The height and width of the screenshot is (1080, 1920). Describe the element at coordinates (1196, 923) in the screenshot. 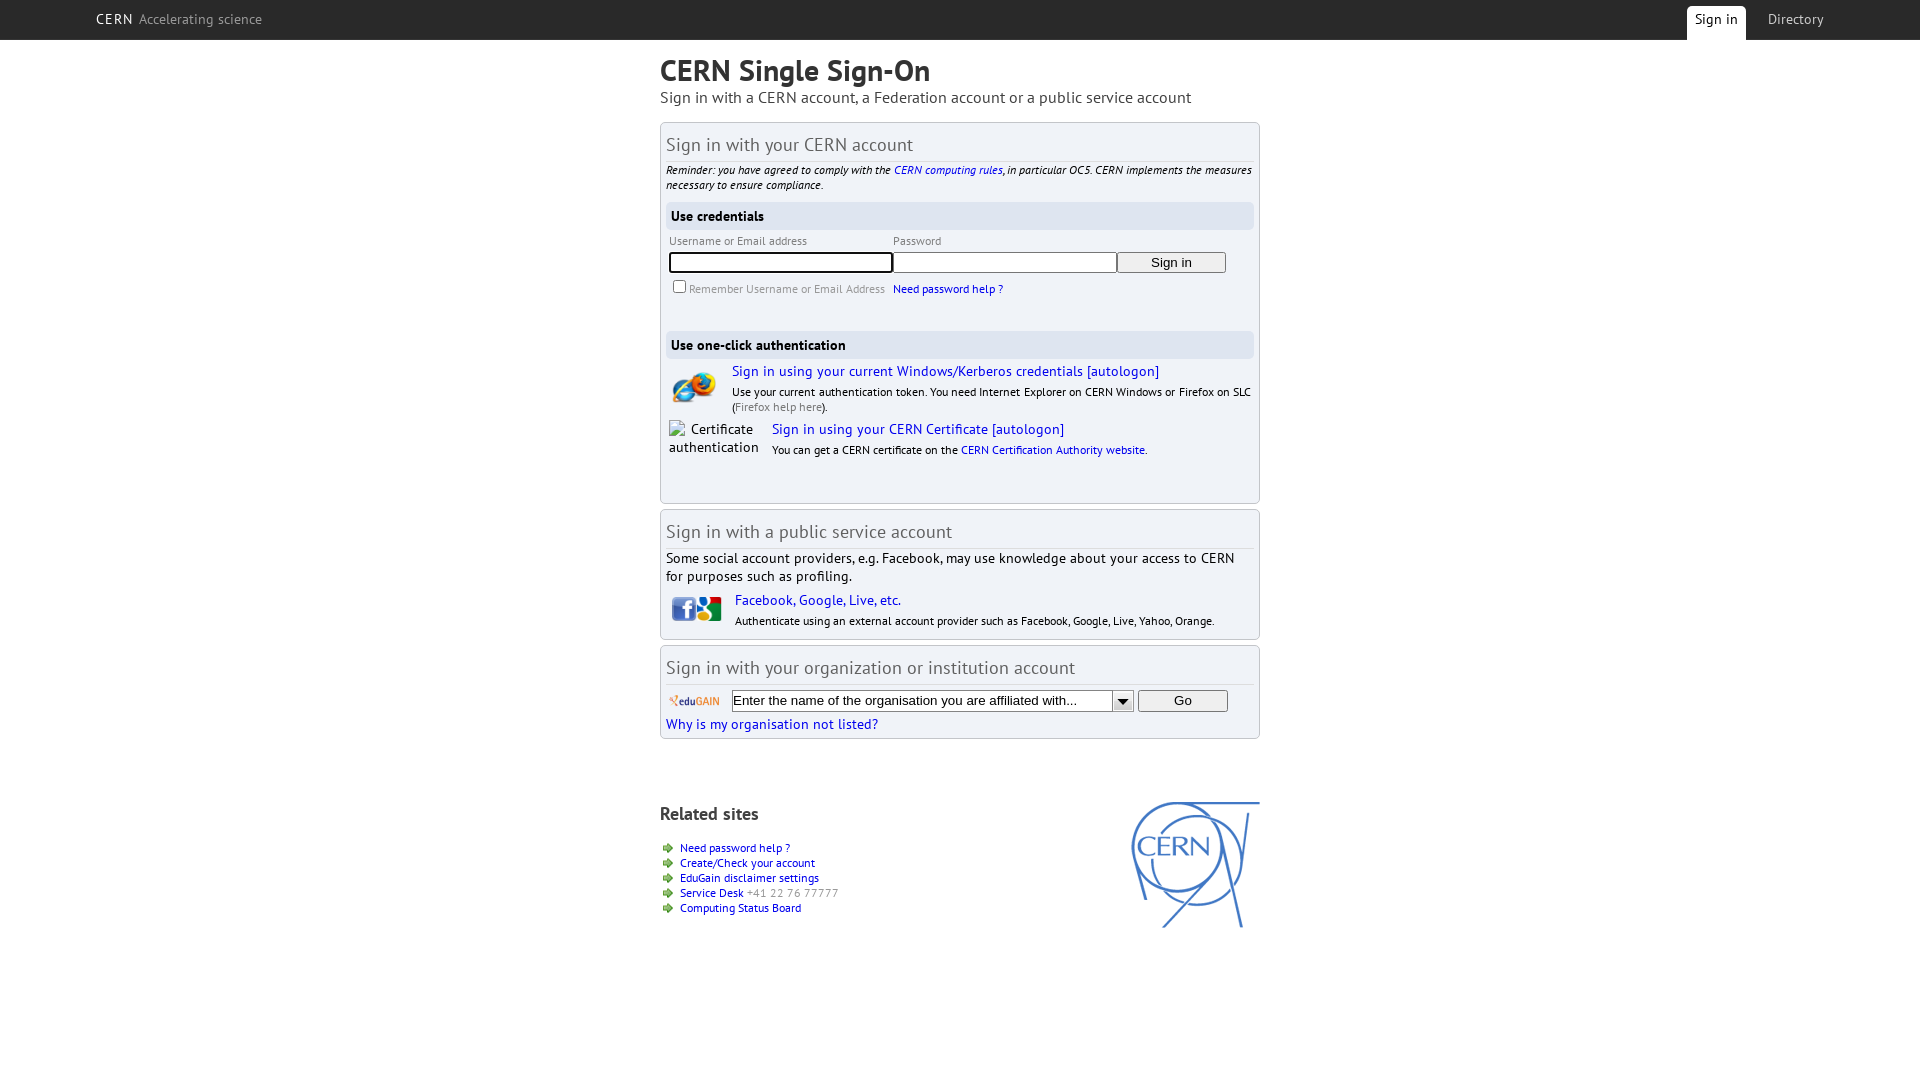

I see `CERN` at that location.